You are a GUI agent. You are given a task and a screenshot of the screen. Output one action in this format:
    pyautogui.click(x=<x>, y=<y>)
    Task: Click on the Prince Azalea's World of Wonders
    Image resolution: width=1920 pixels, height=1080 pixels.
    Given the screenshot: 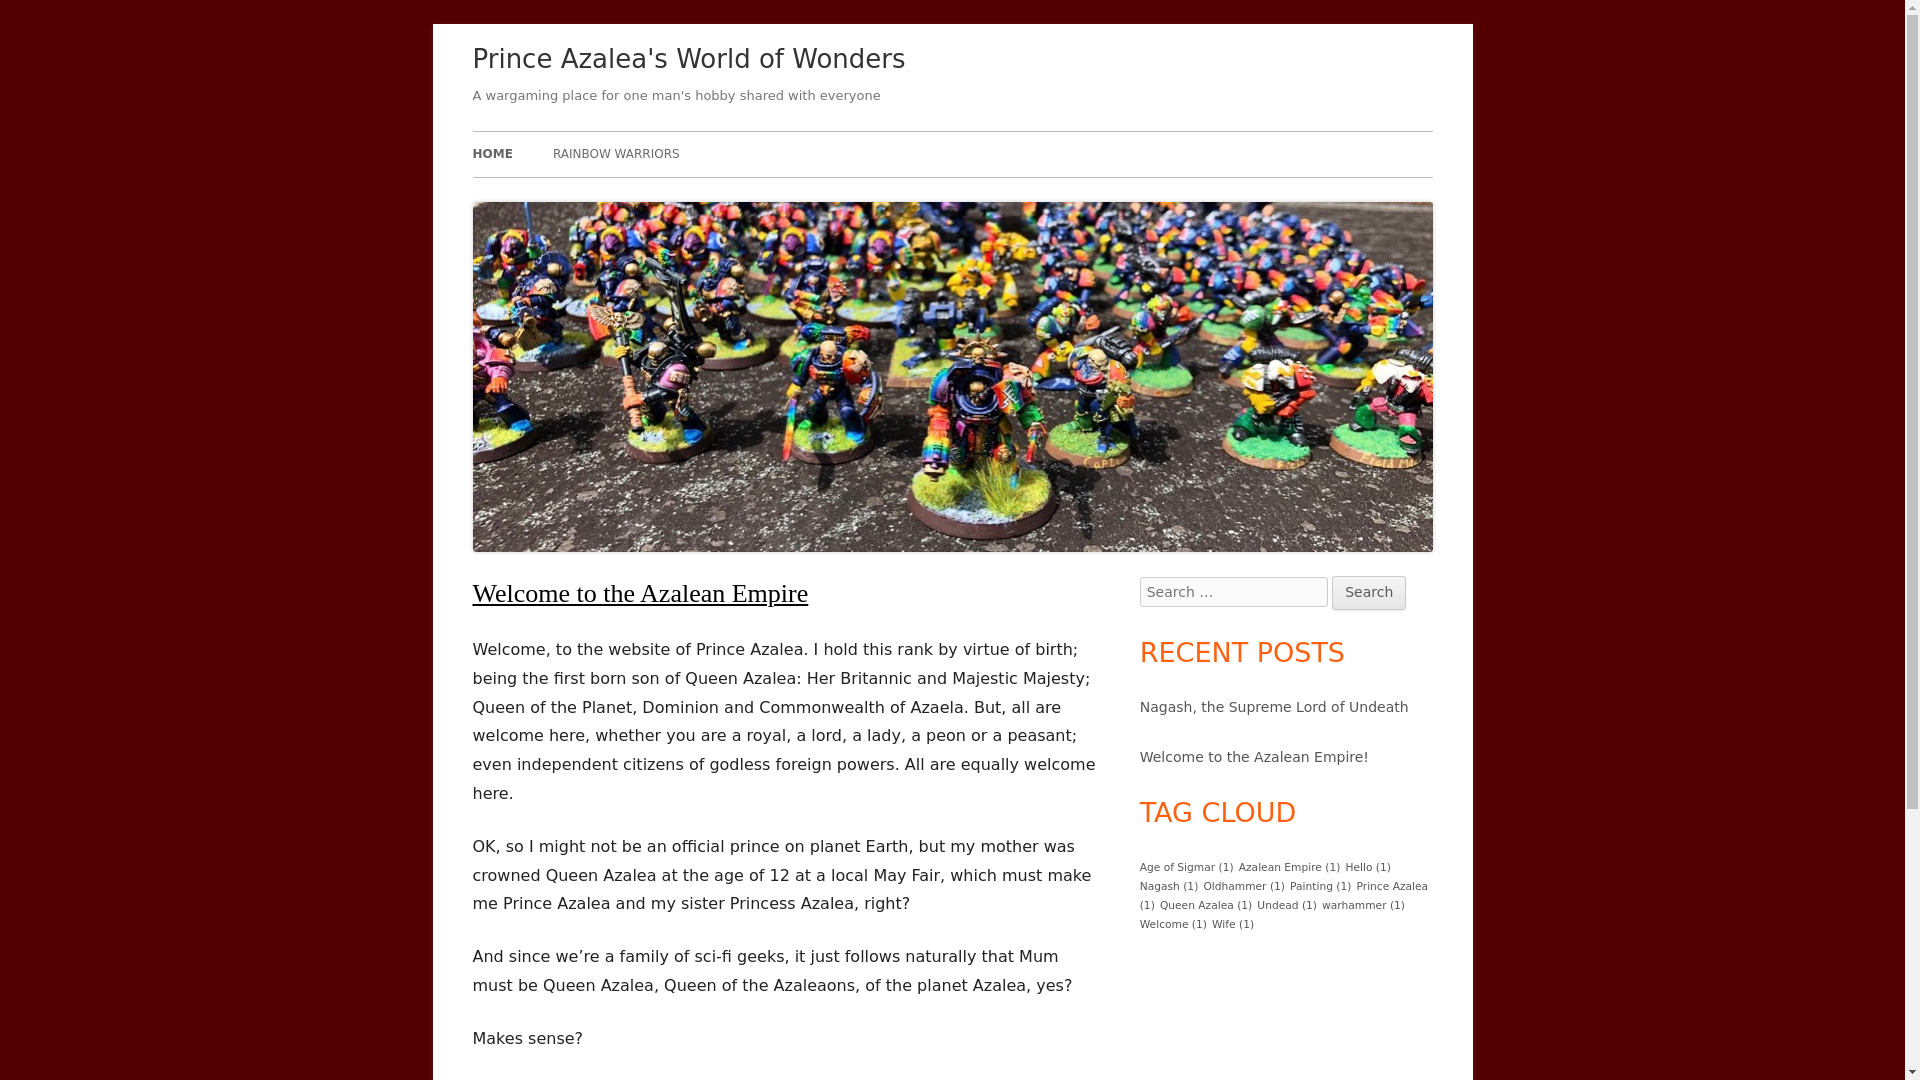 What is the action you would take?
    pyautogui.click(x=688, y=60)
    